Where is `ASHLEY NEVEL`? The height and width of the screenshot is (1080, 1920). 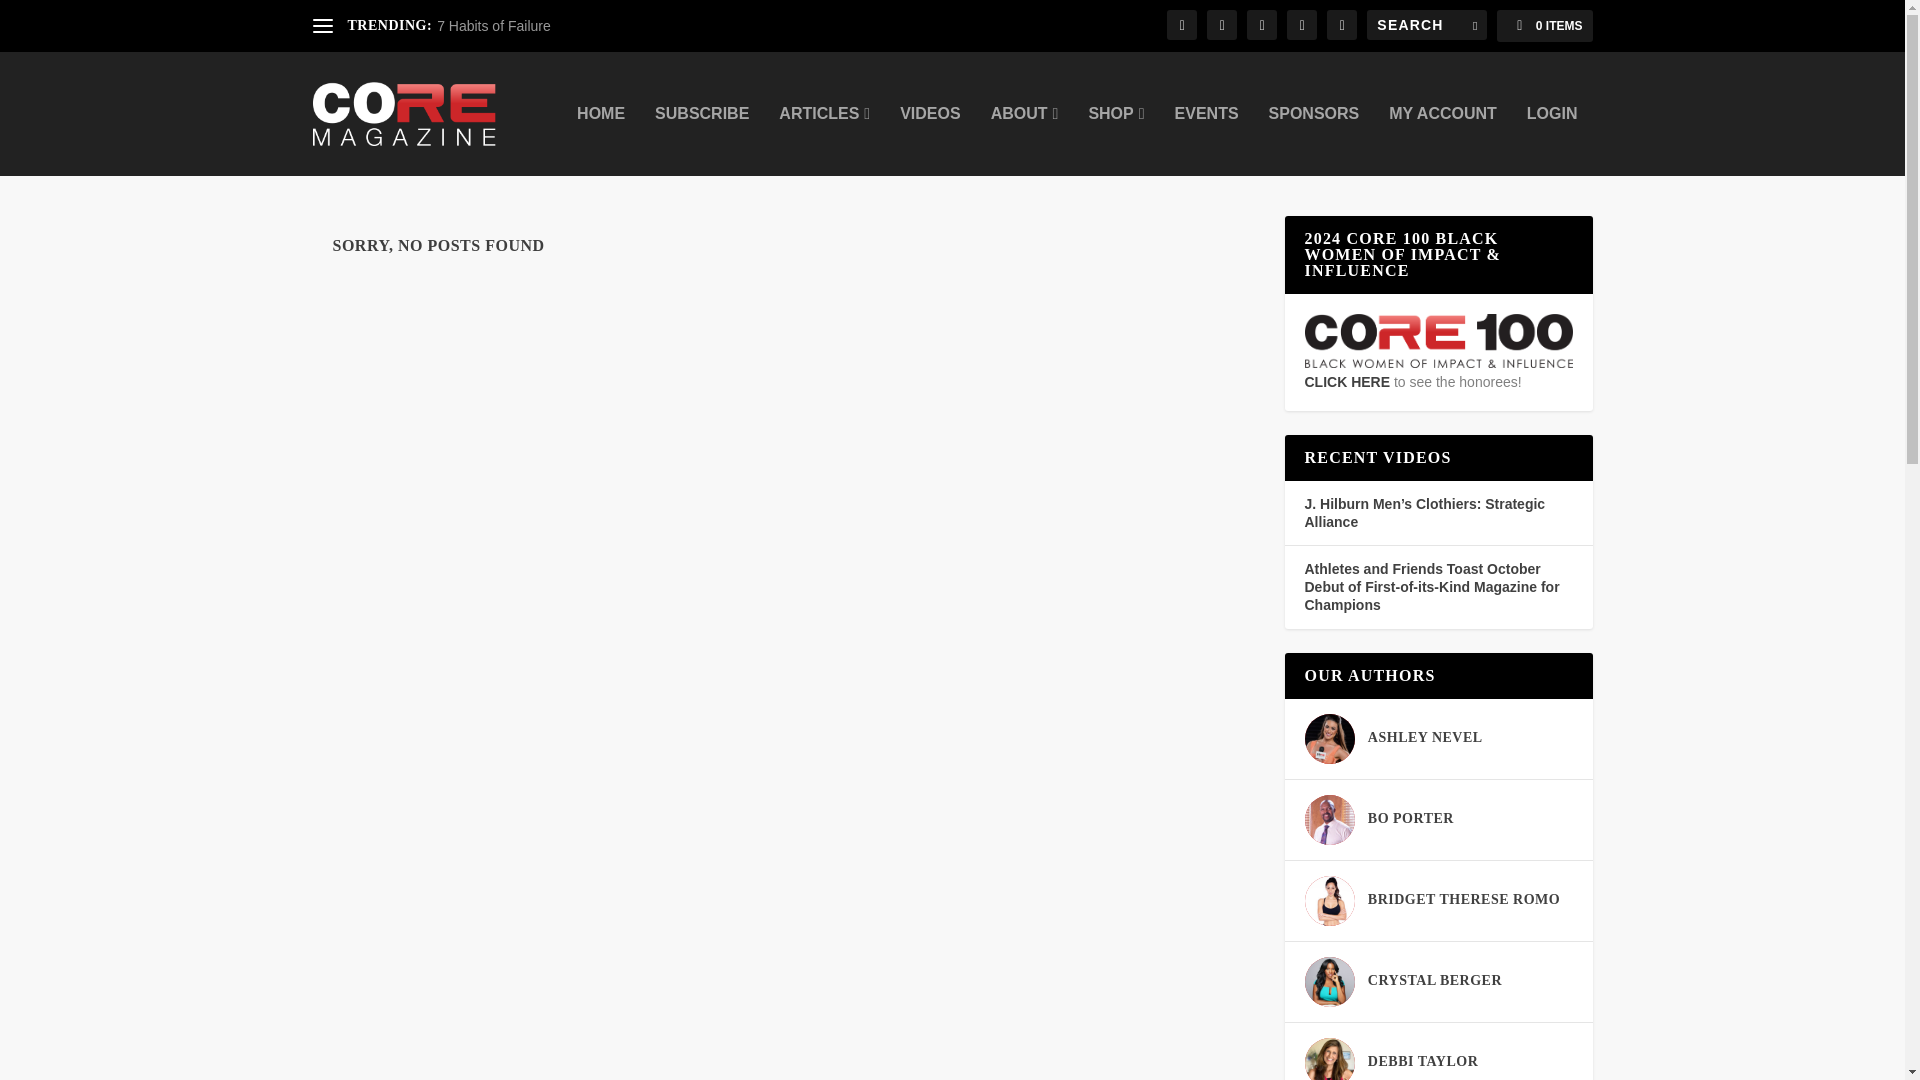 ASHLEY NEVEL is located at coordinates (1424, 737).